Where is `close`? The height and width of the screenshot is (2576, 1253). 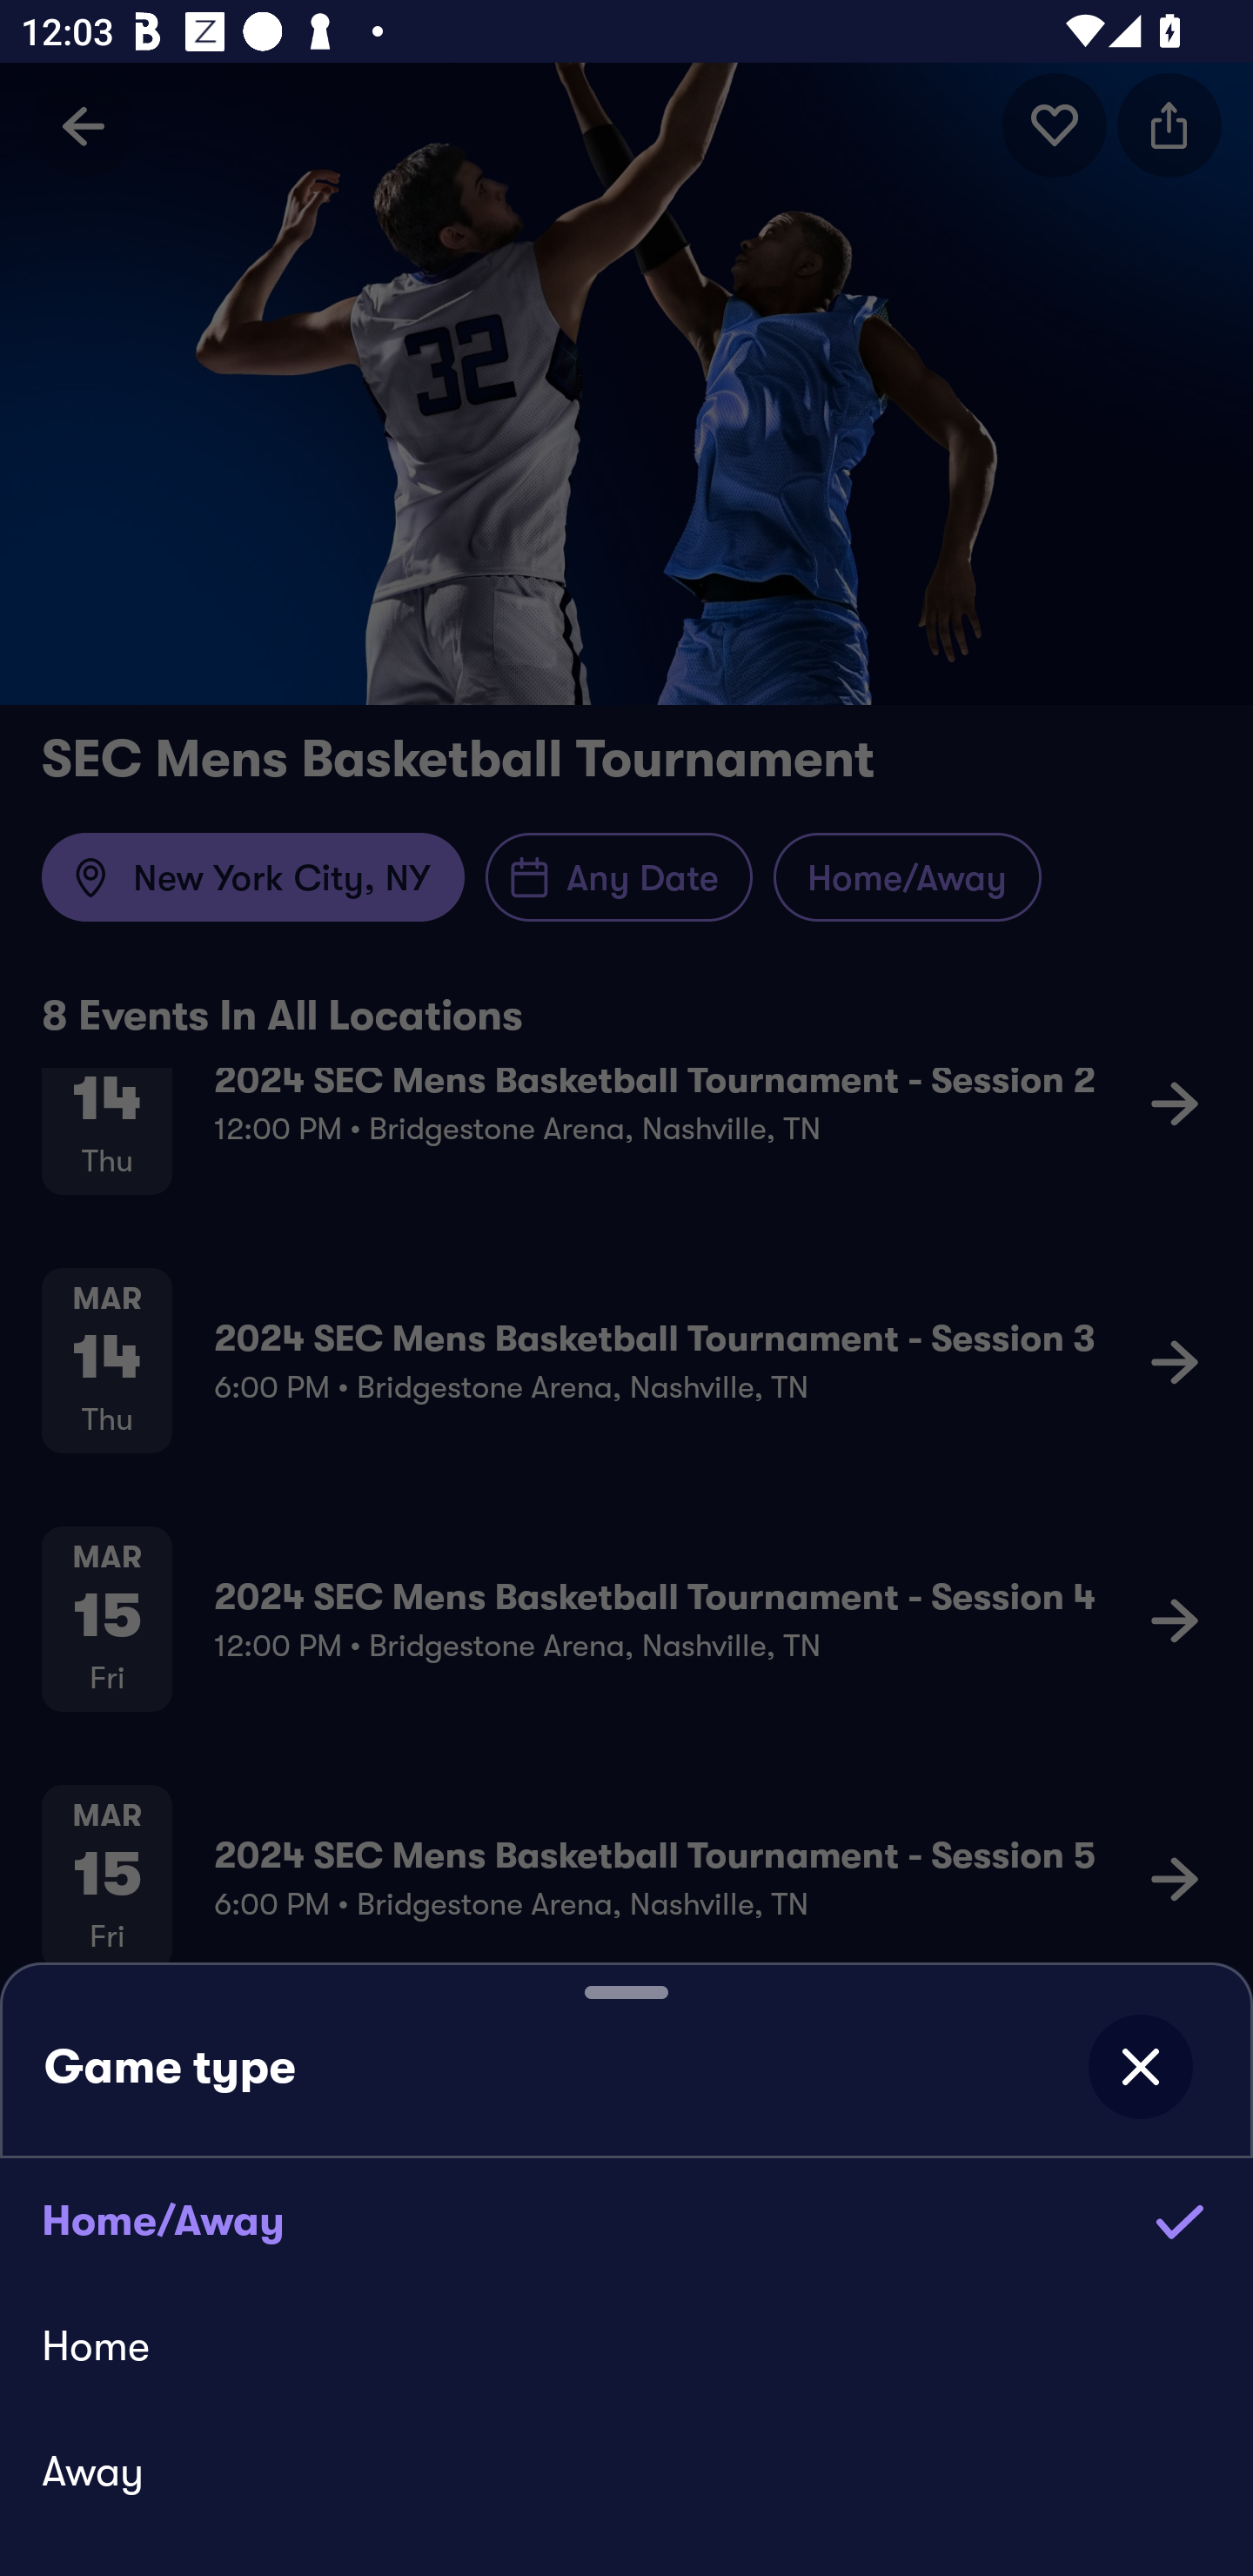 close is located at coordinates (1140, 2067).